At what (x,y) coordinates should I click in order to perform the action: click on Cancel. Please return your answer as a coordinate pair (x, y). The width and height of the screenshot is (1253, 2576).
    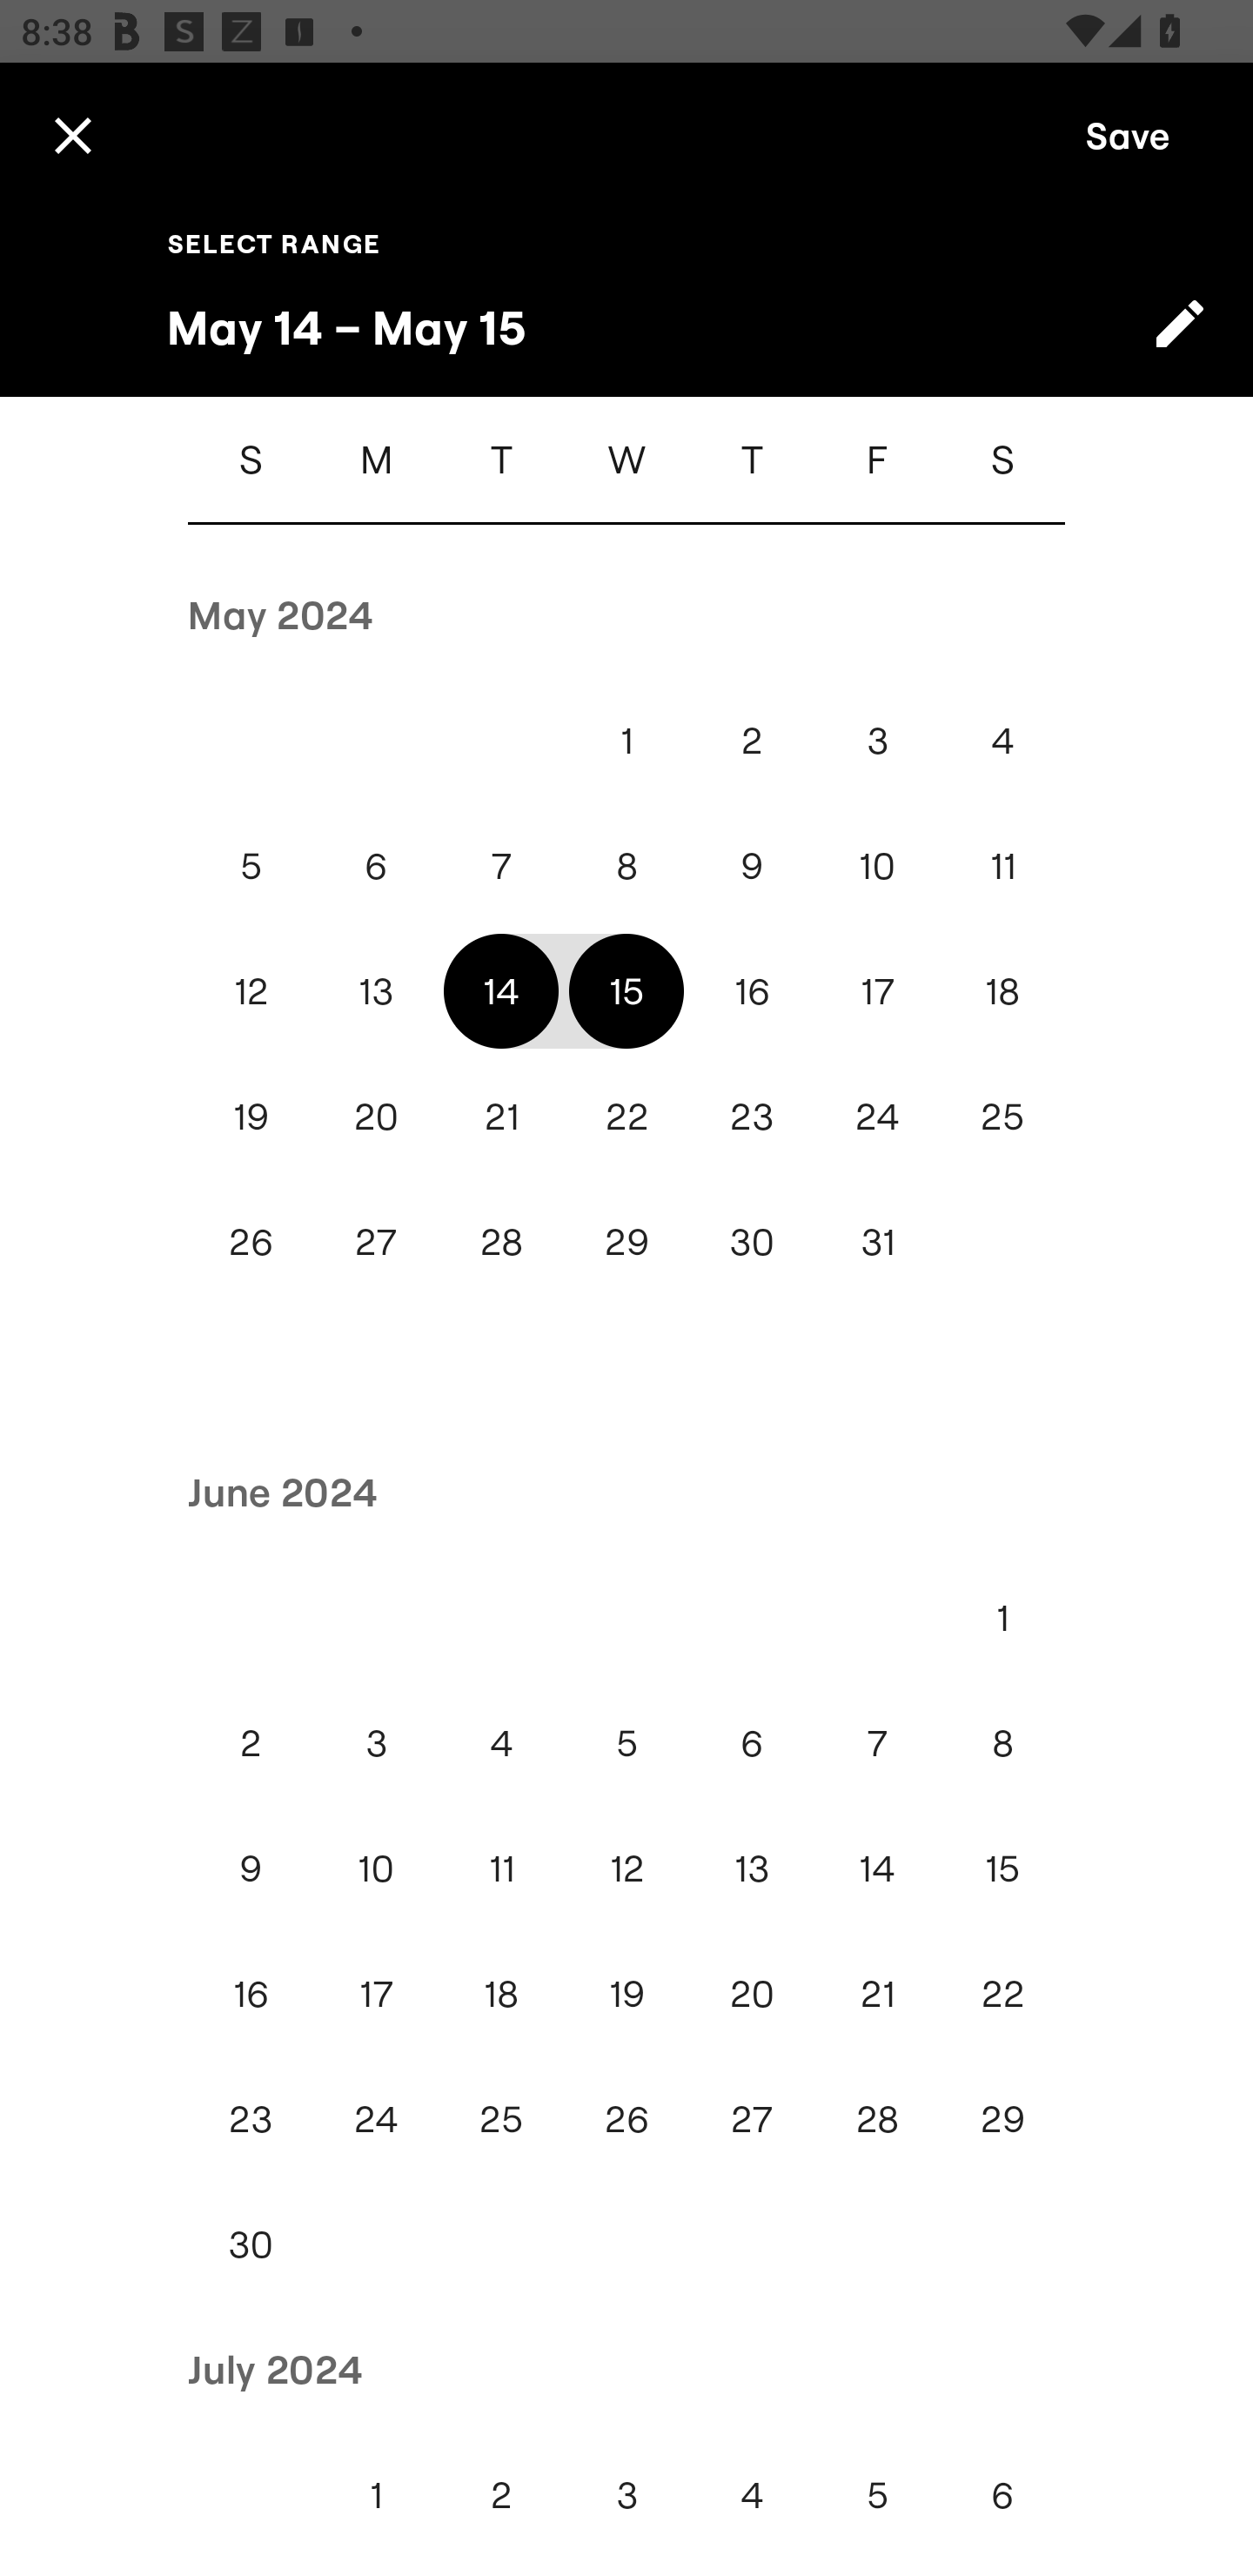
    Looking at the image, I should click on (72, 134).